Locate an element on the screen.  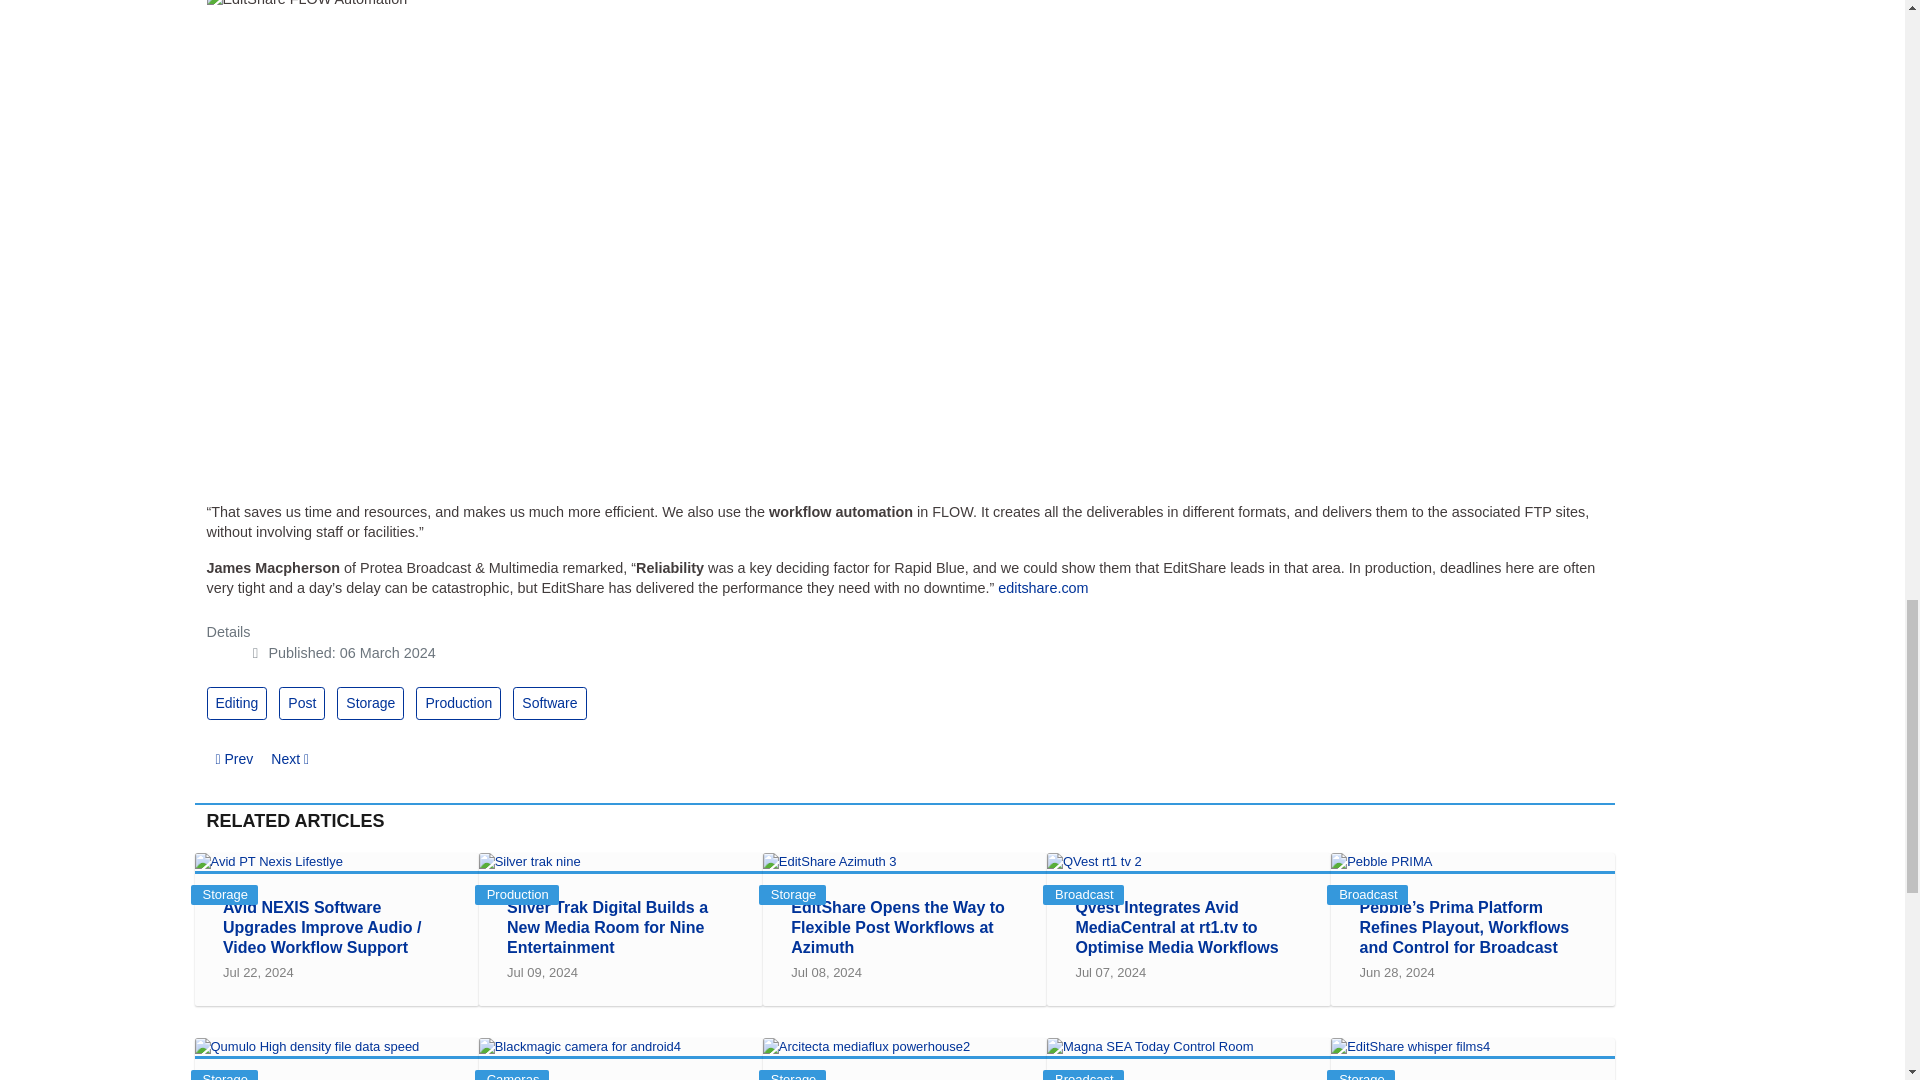
Software is located at coordinates (548, 703).